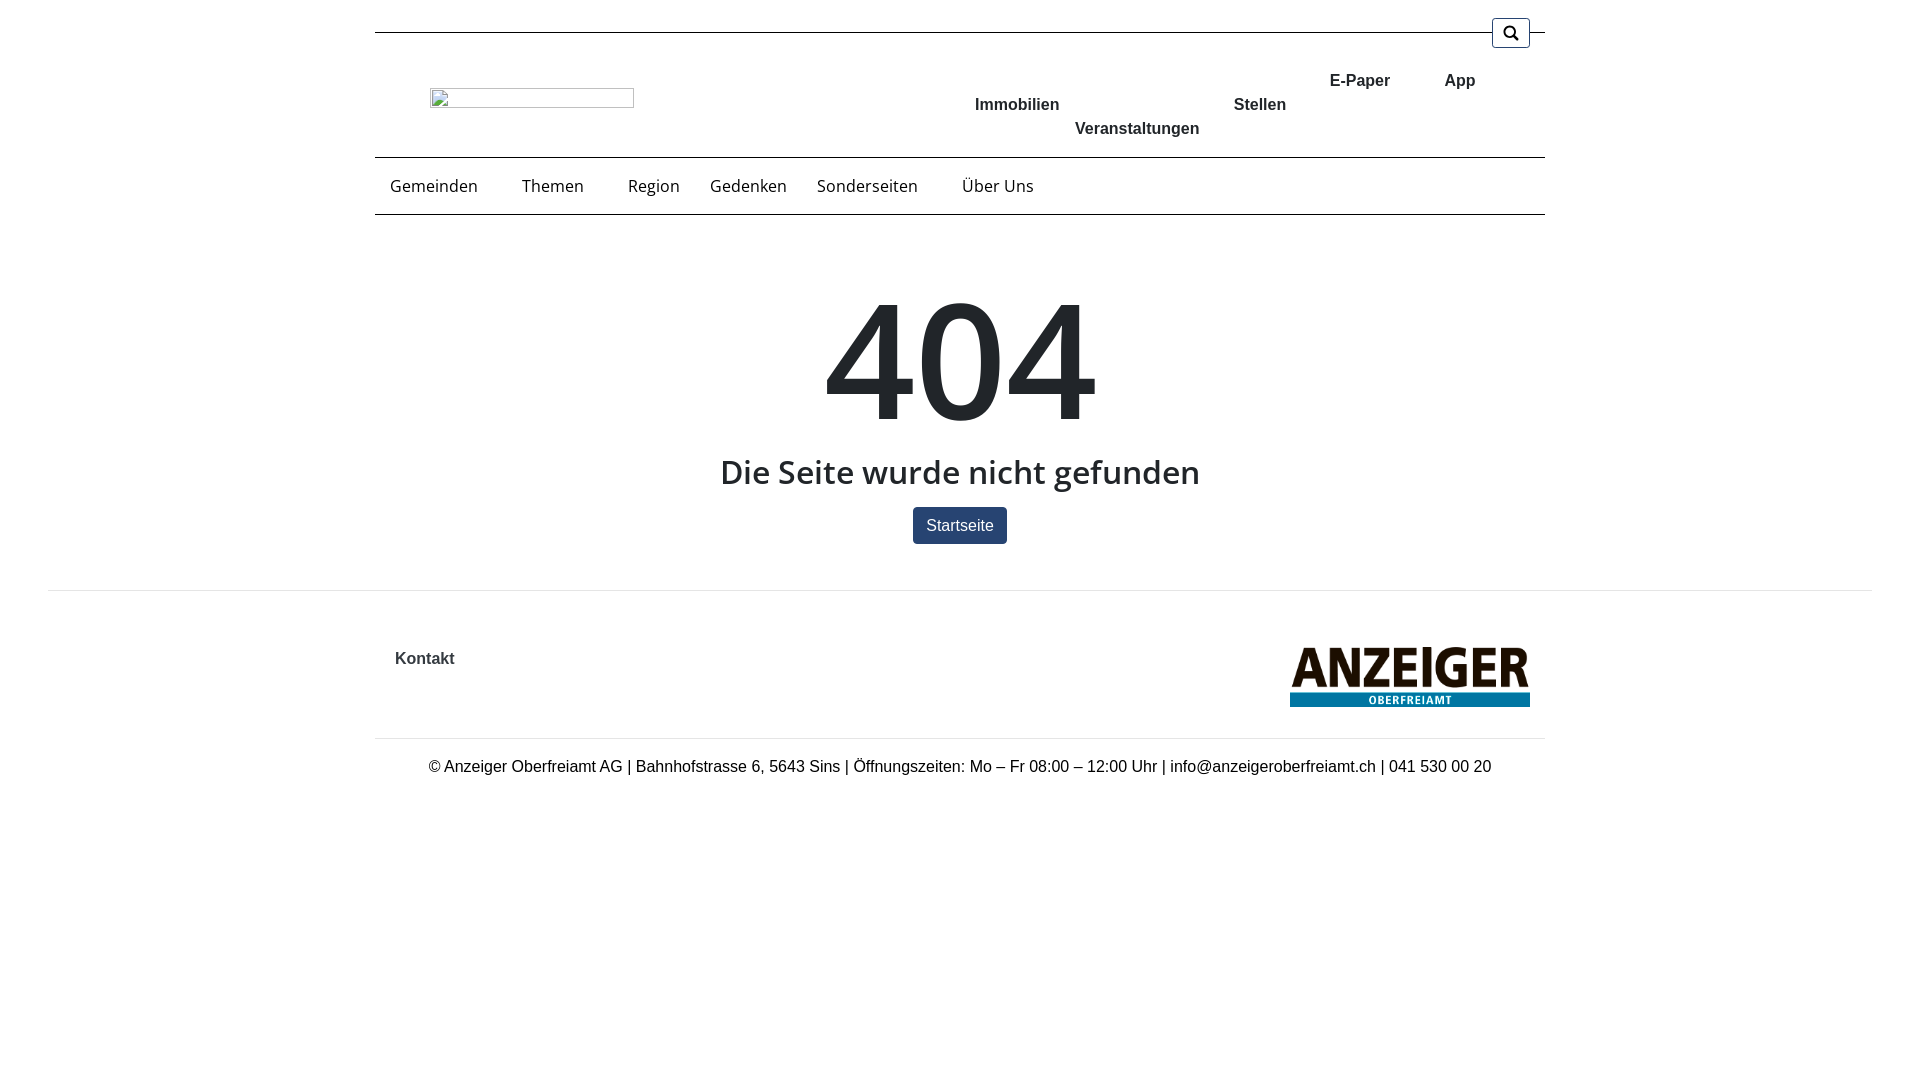  What do you see at coordinates (425, 658) in the screenshot?
I see `Kontakt` at bounding box center [425, 658].